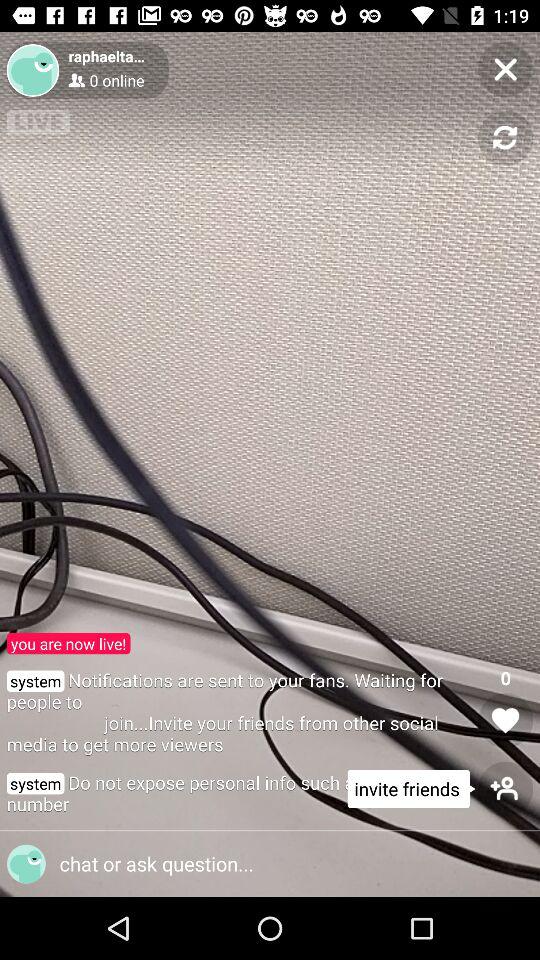  Describe the element at coordinates (506, 138) in the screenshot. I see `refresh button` at that location.